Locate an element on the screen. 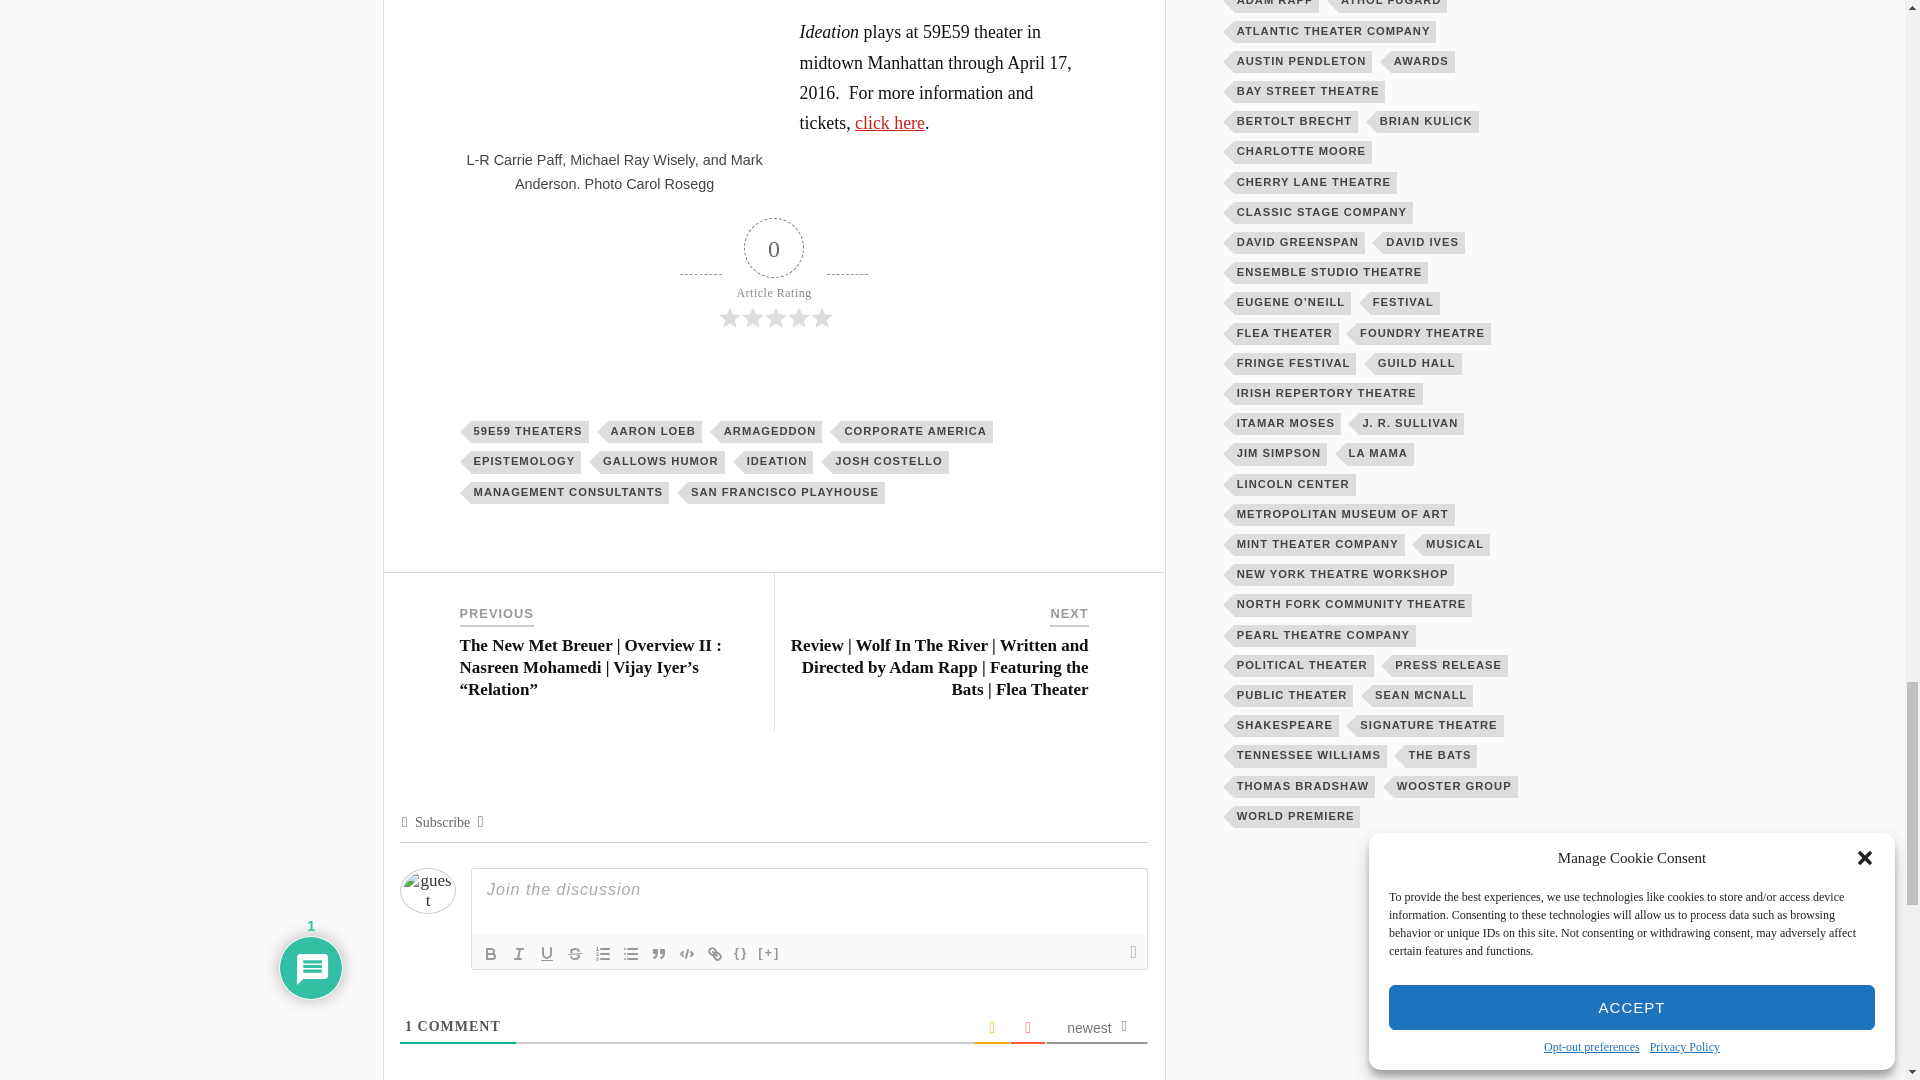 This screenshot has height=1080, width=1920. Code Block is located at coordinates (686, 953).